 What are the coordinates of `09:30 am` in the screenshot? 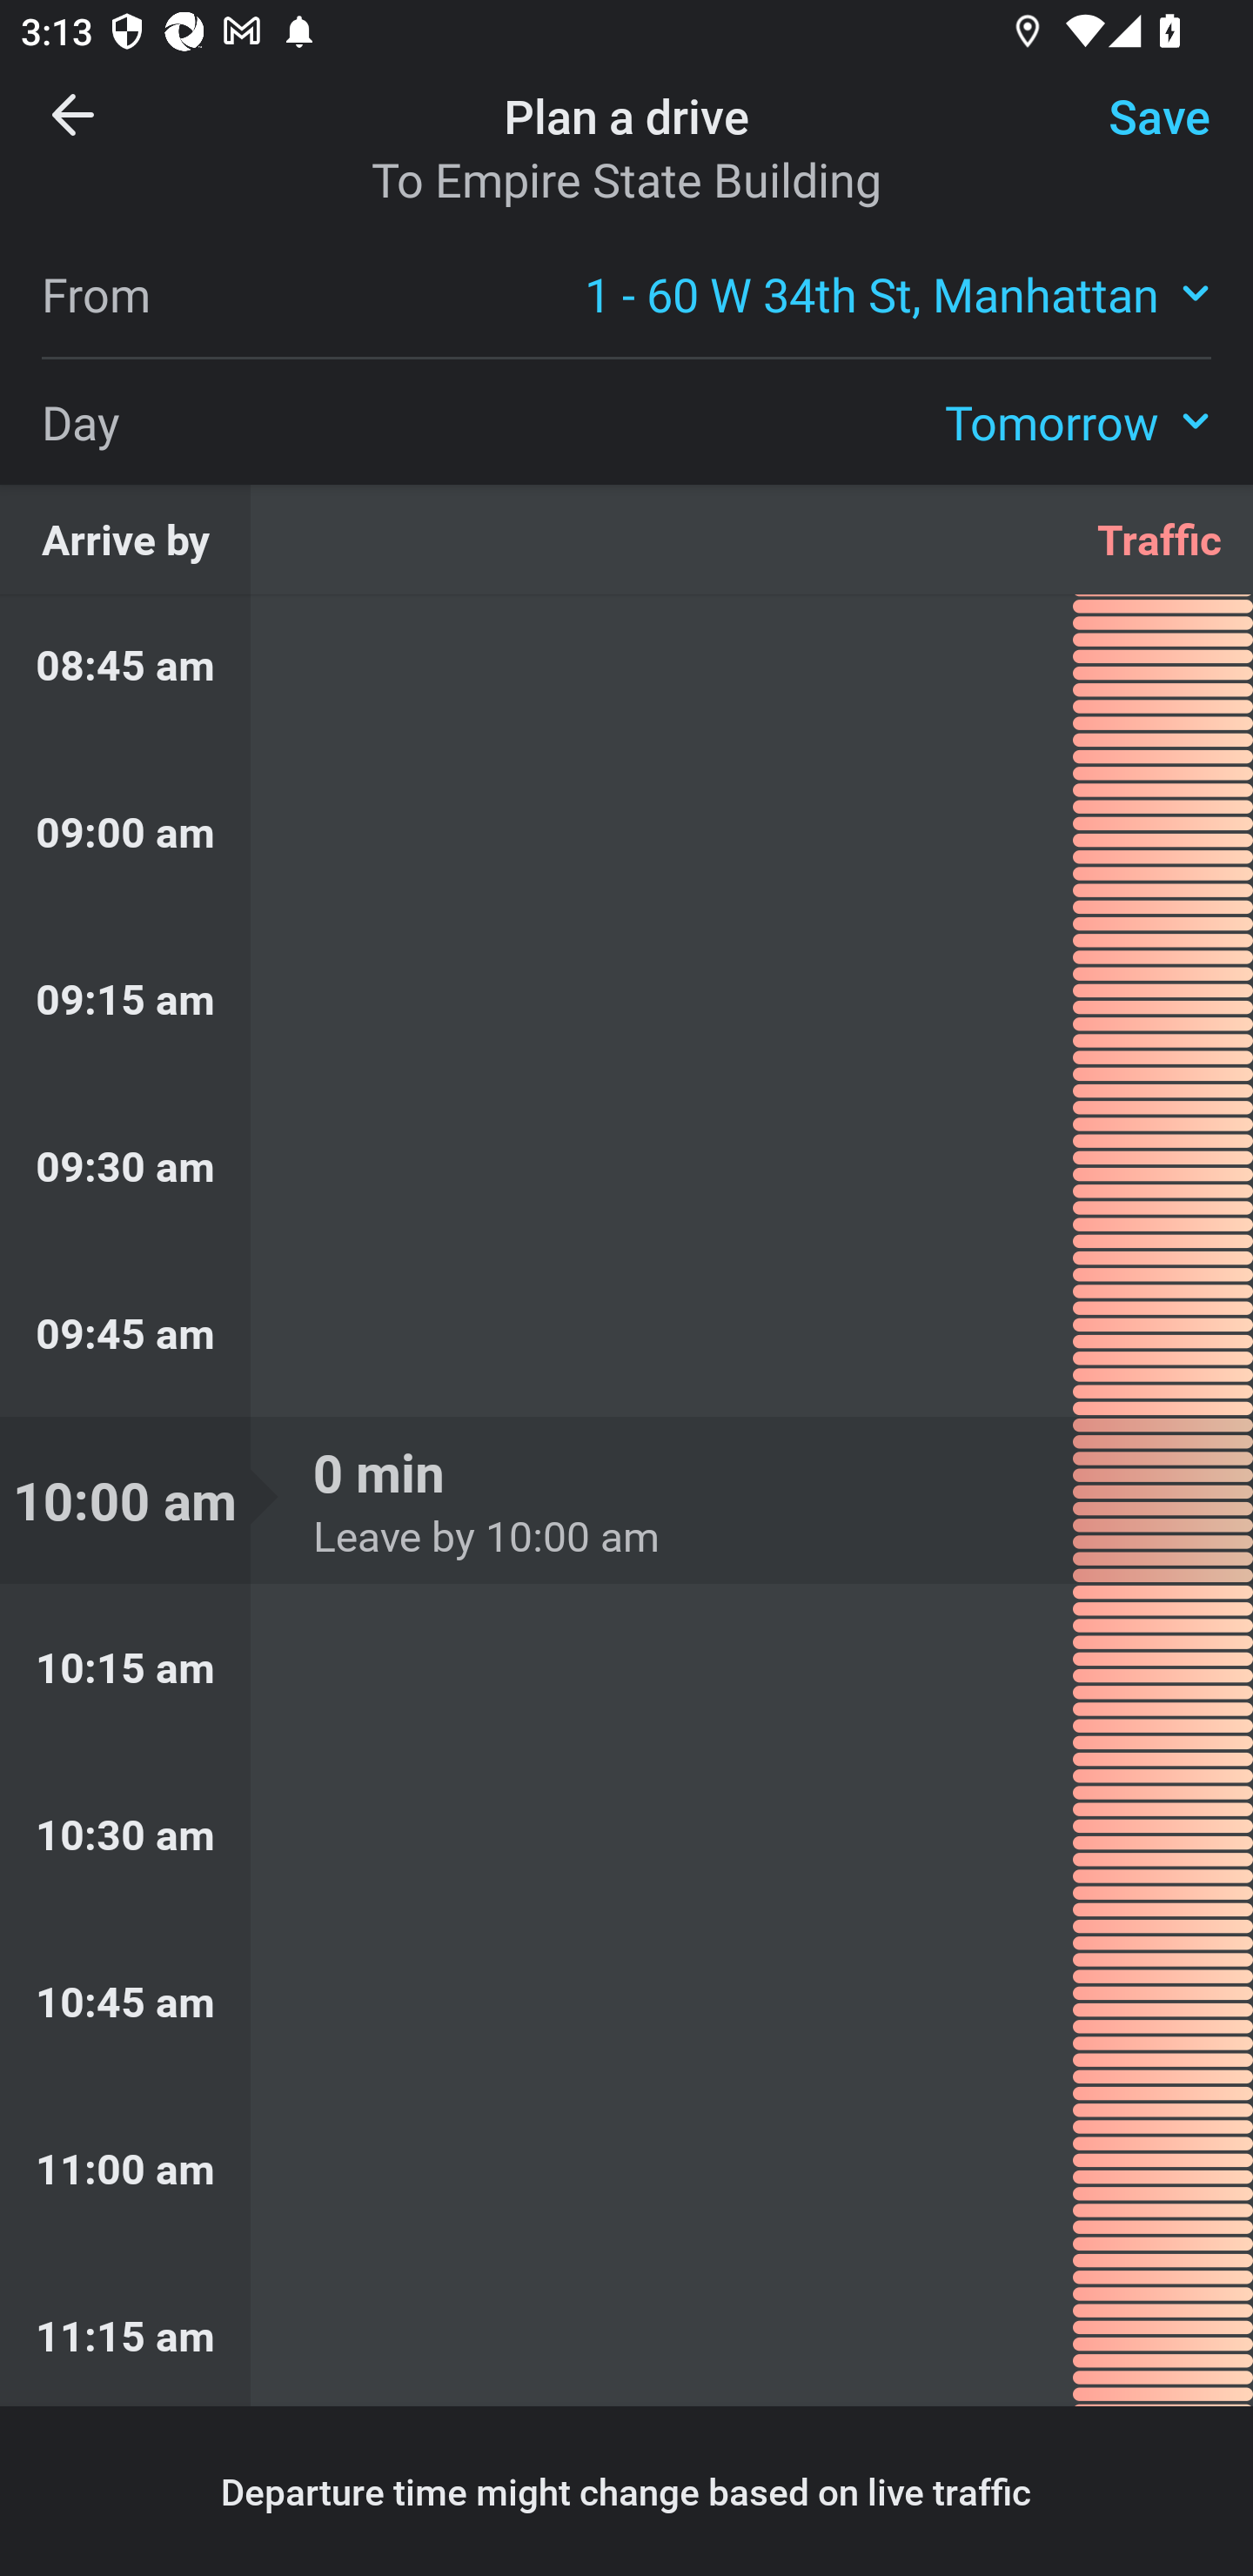 It's located at (626, 1165).